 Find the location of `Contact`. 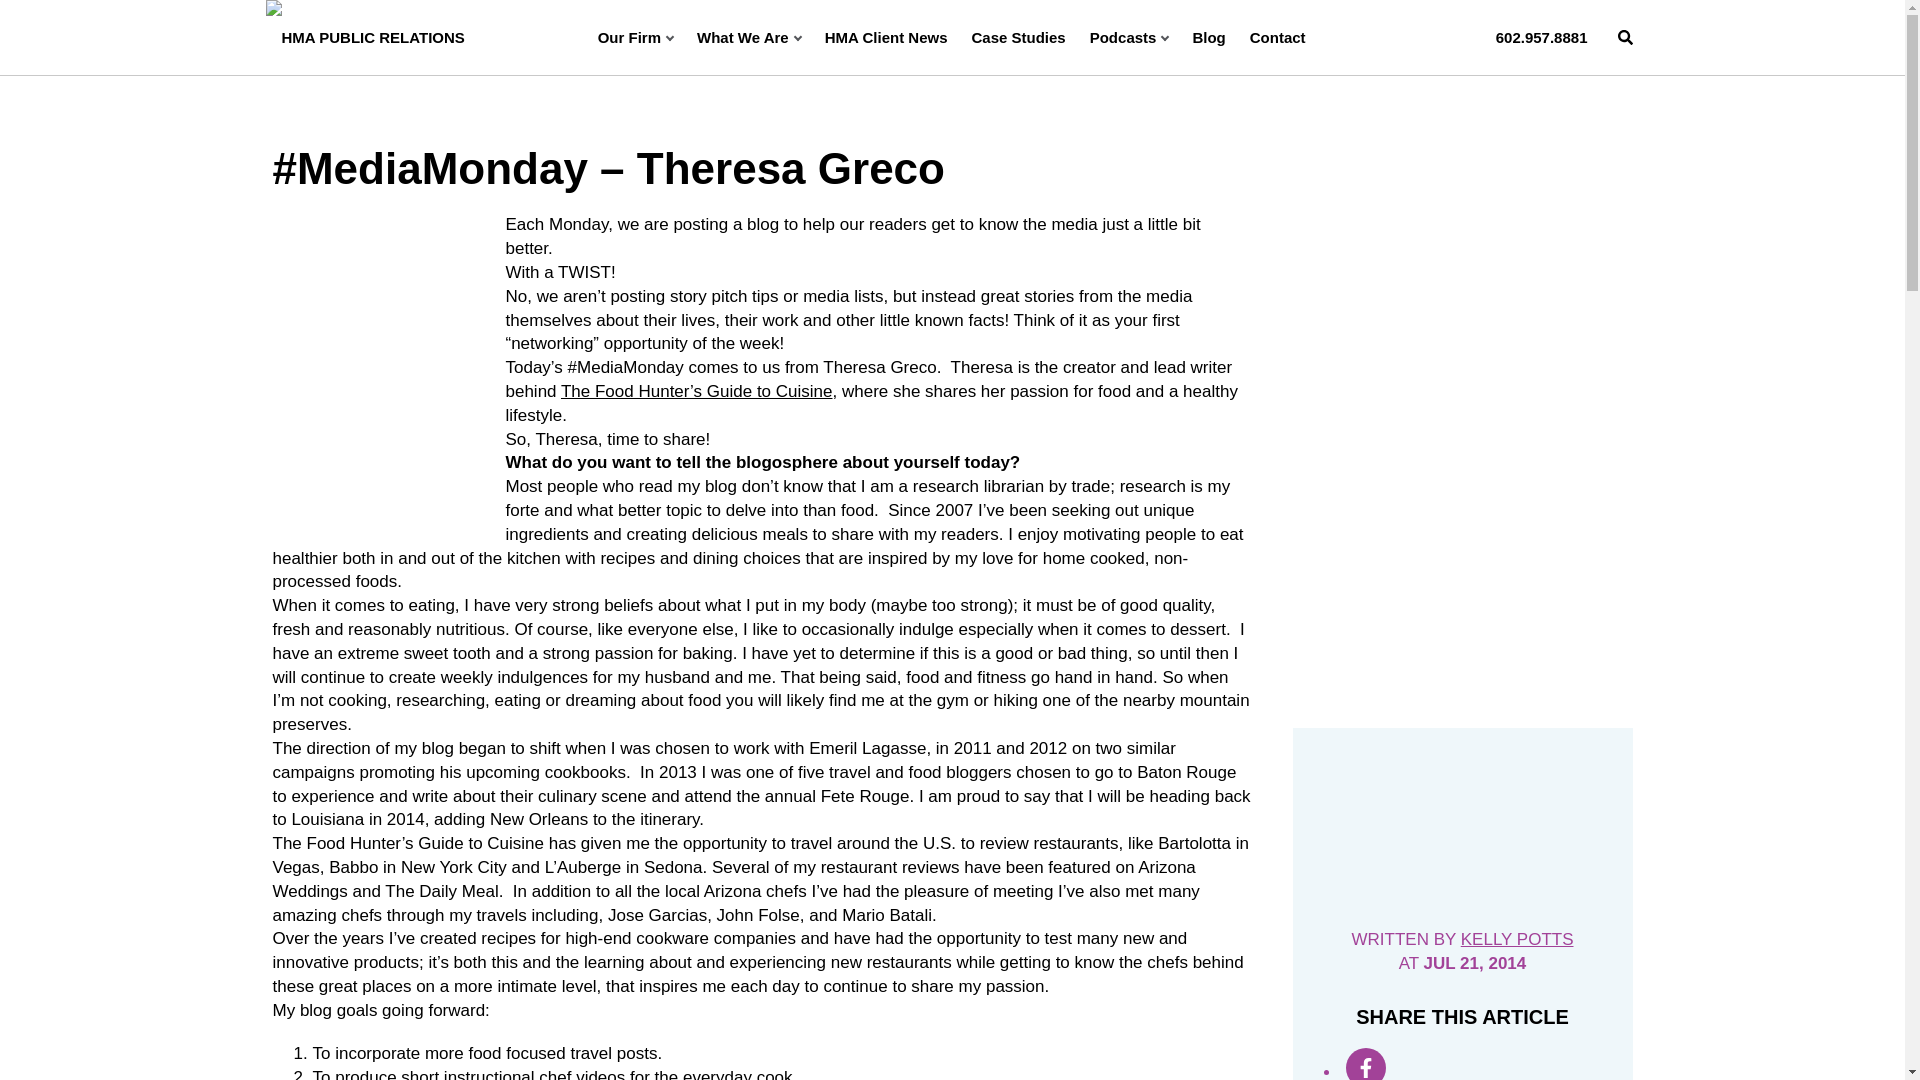

Contact is located at coordinates (1277, 37).